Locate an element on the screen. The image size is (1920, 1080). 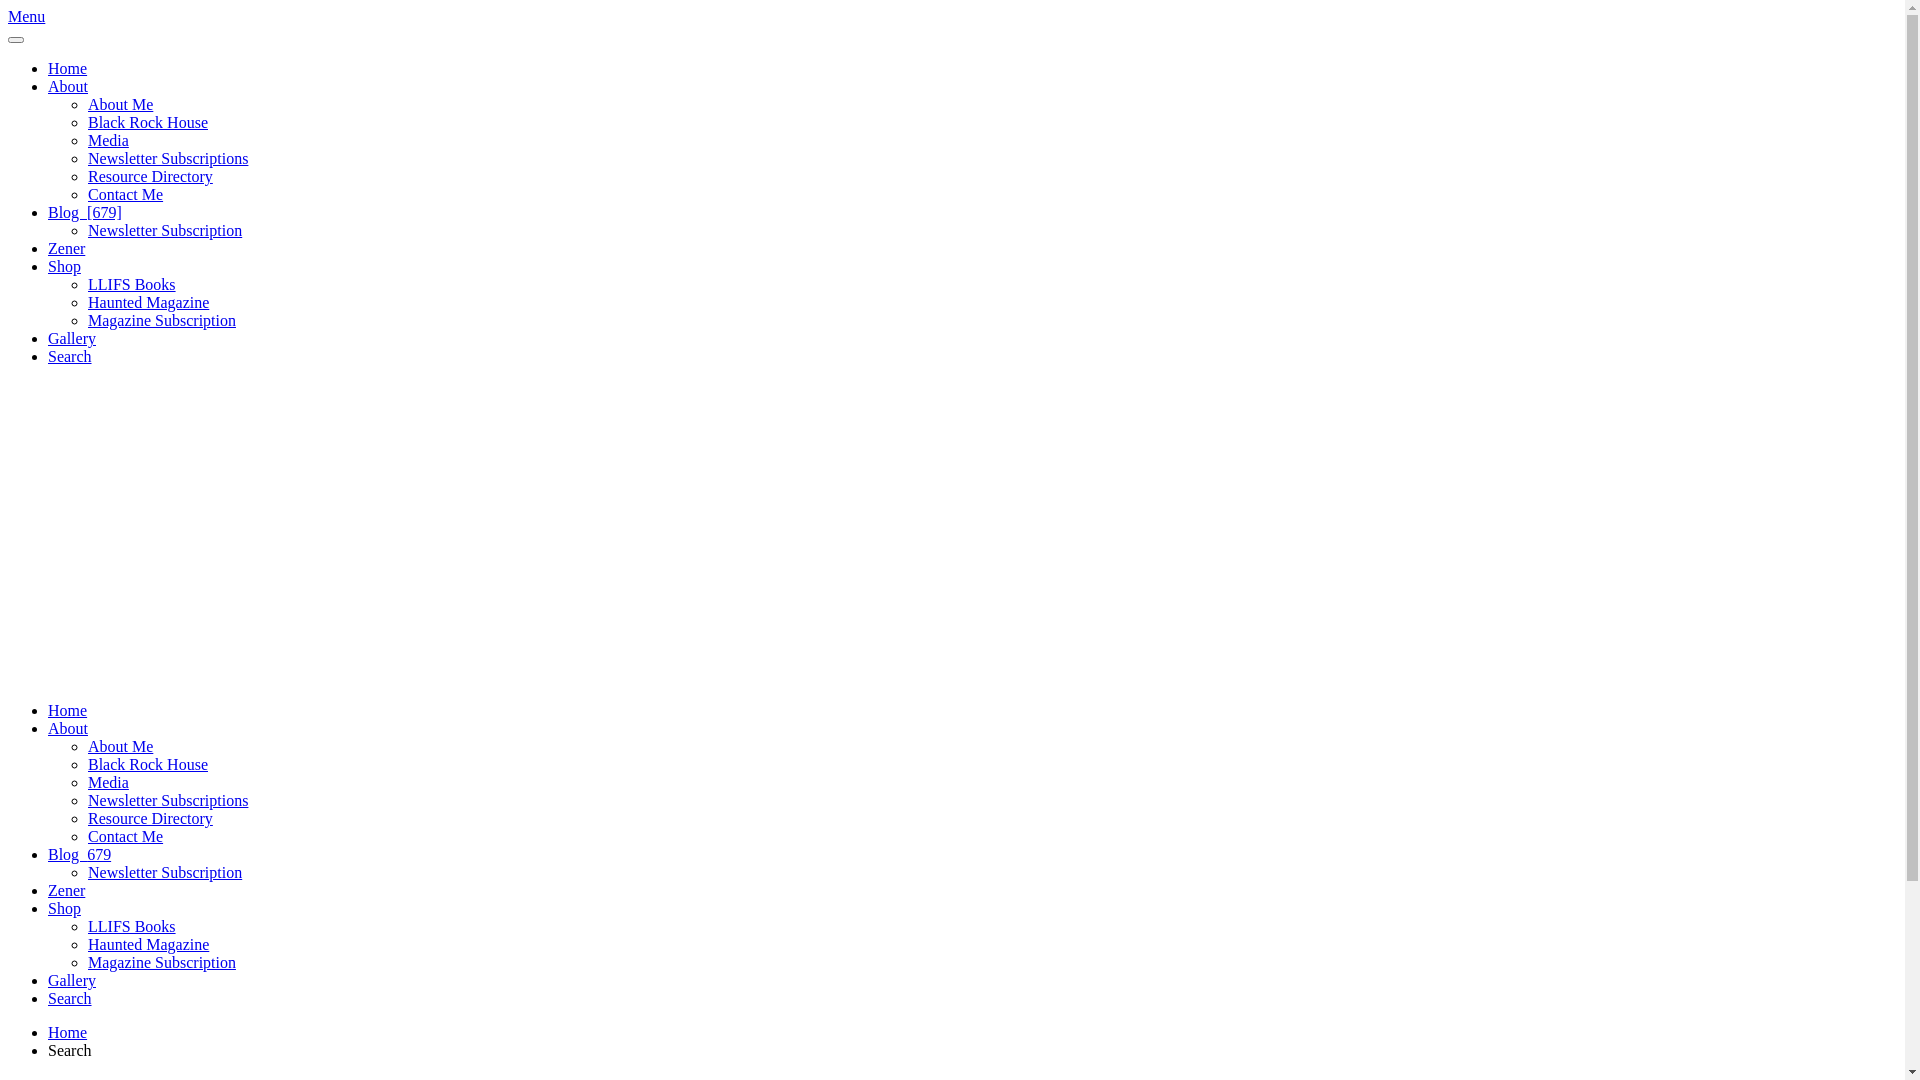
Media is located at coordinates (108, 782).